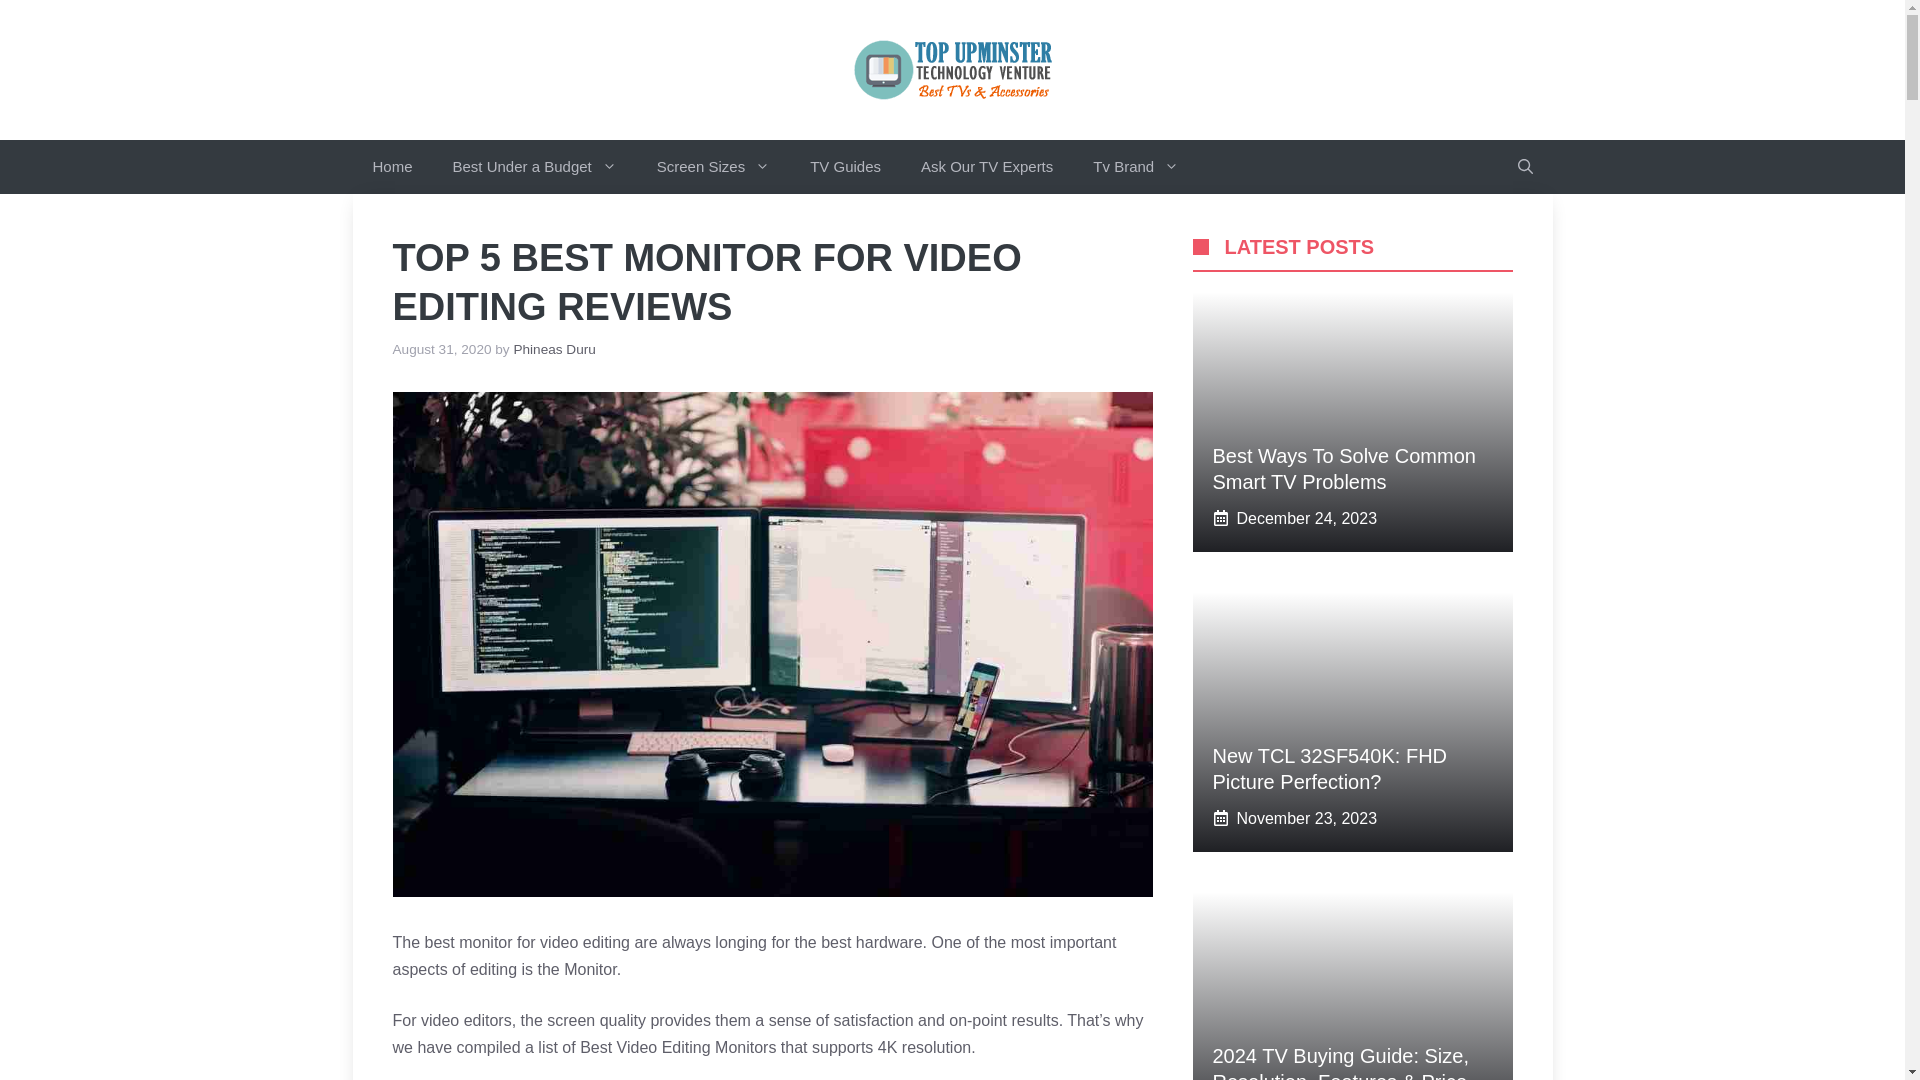  What do you see at coordinates (713, 167) in the screenshot?
I see `Screen Sizes` at bounding box center [713, 167].